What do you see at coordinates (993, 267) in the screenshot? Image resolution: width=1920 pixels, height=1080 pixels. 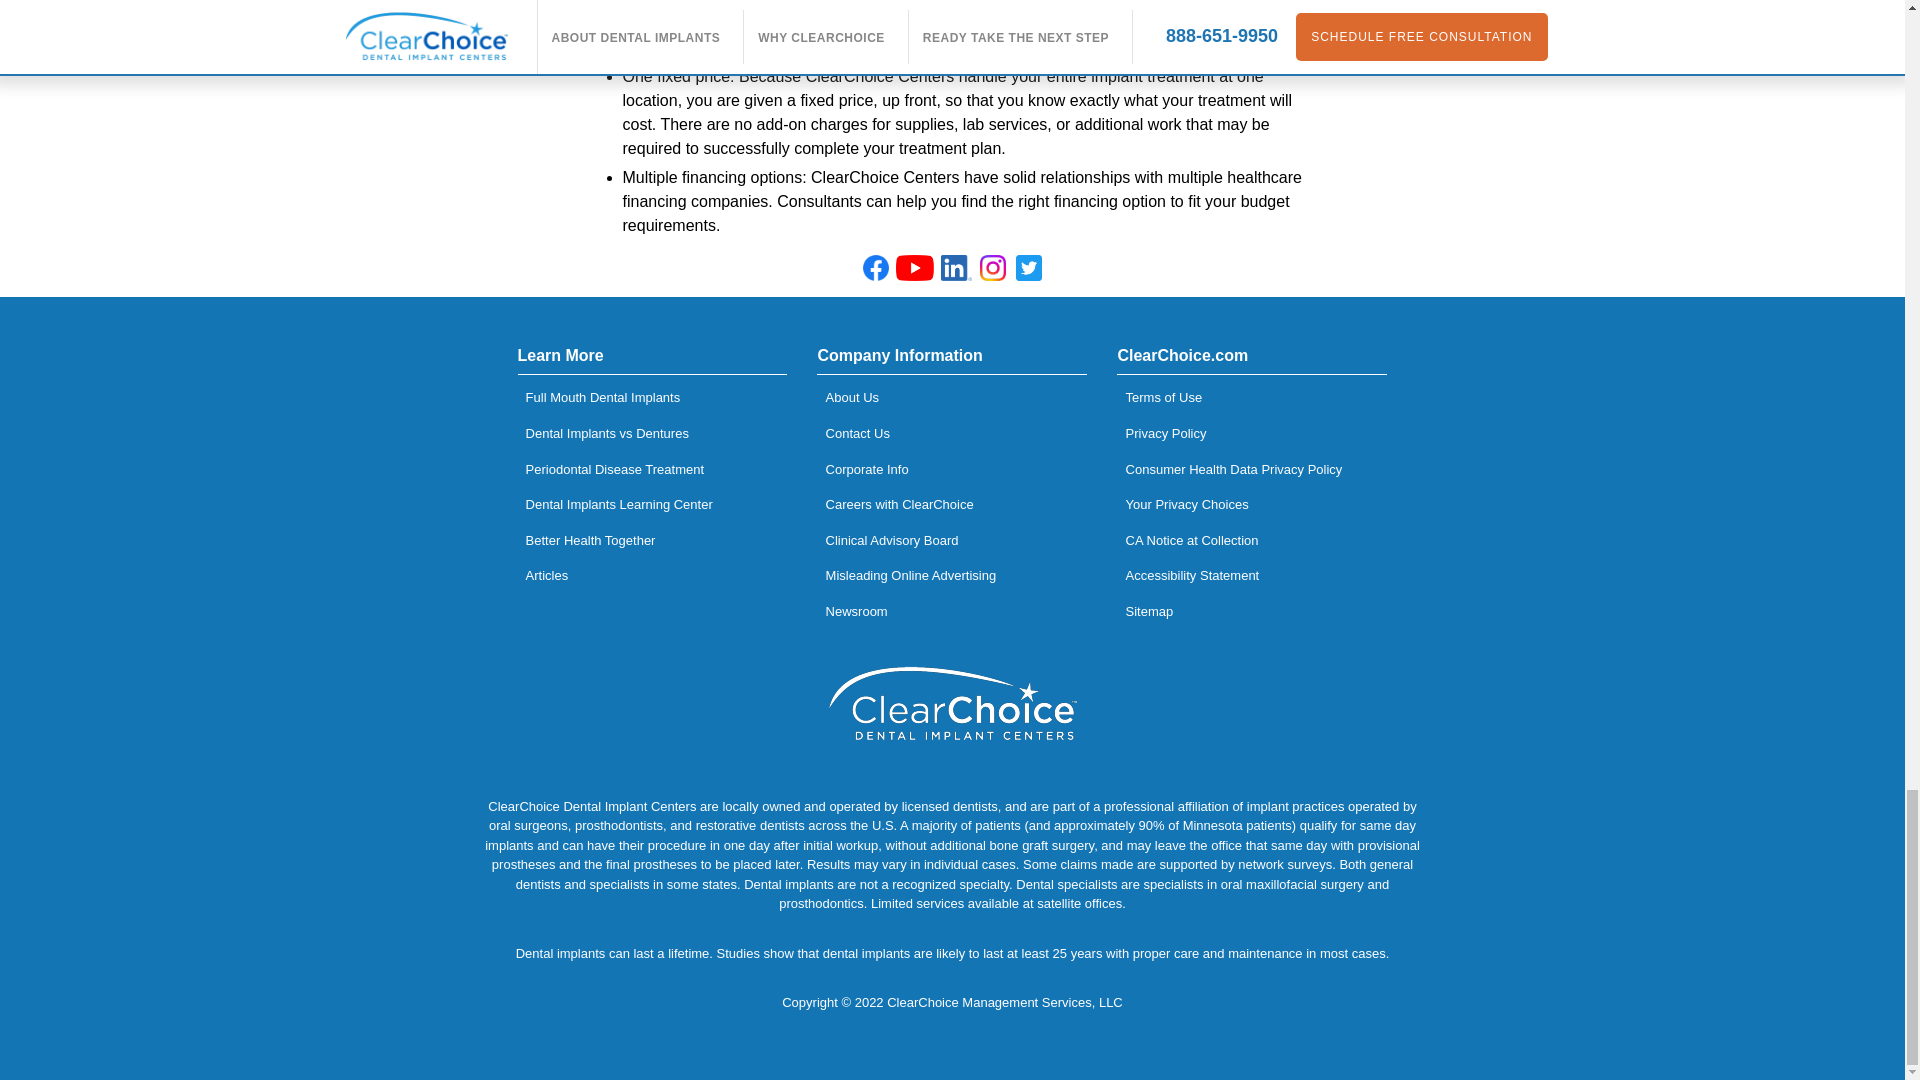 I see `Instagram` at bounding box center [993, 267].